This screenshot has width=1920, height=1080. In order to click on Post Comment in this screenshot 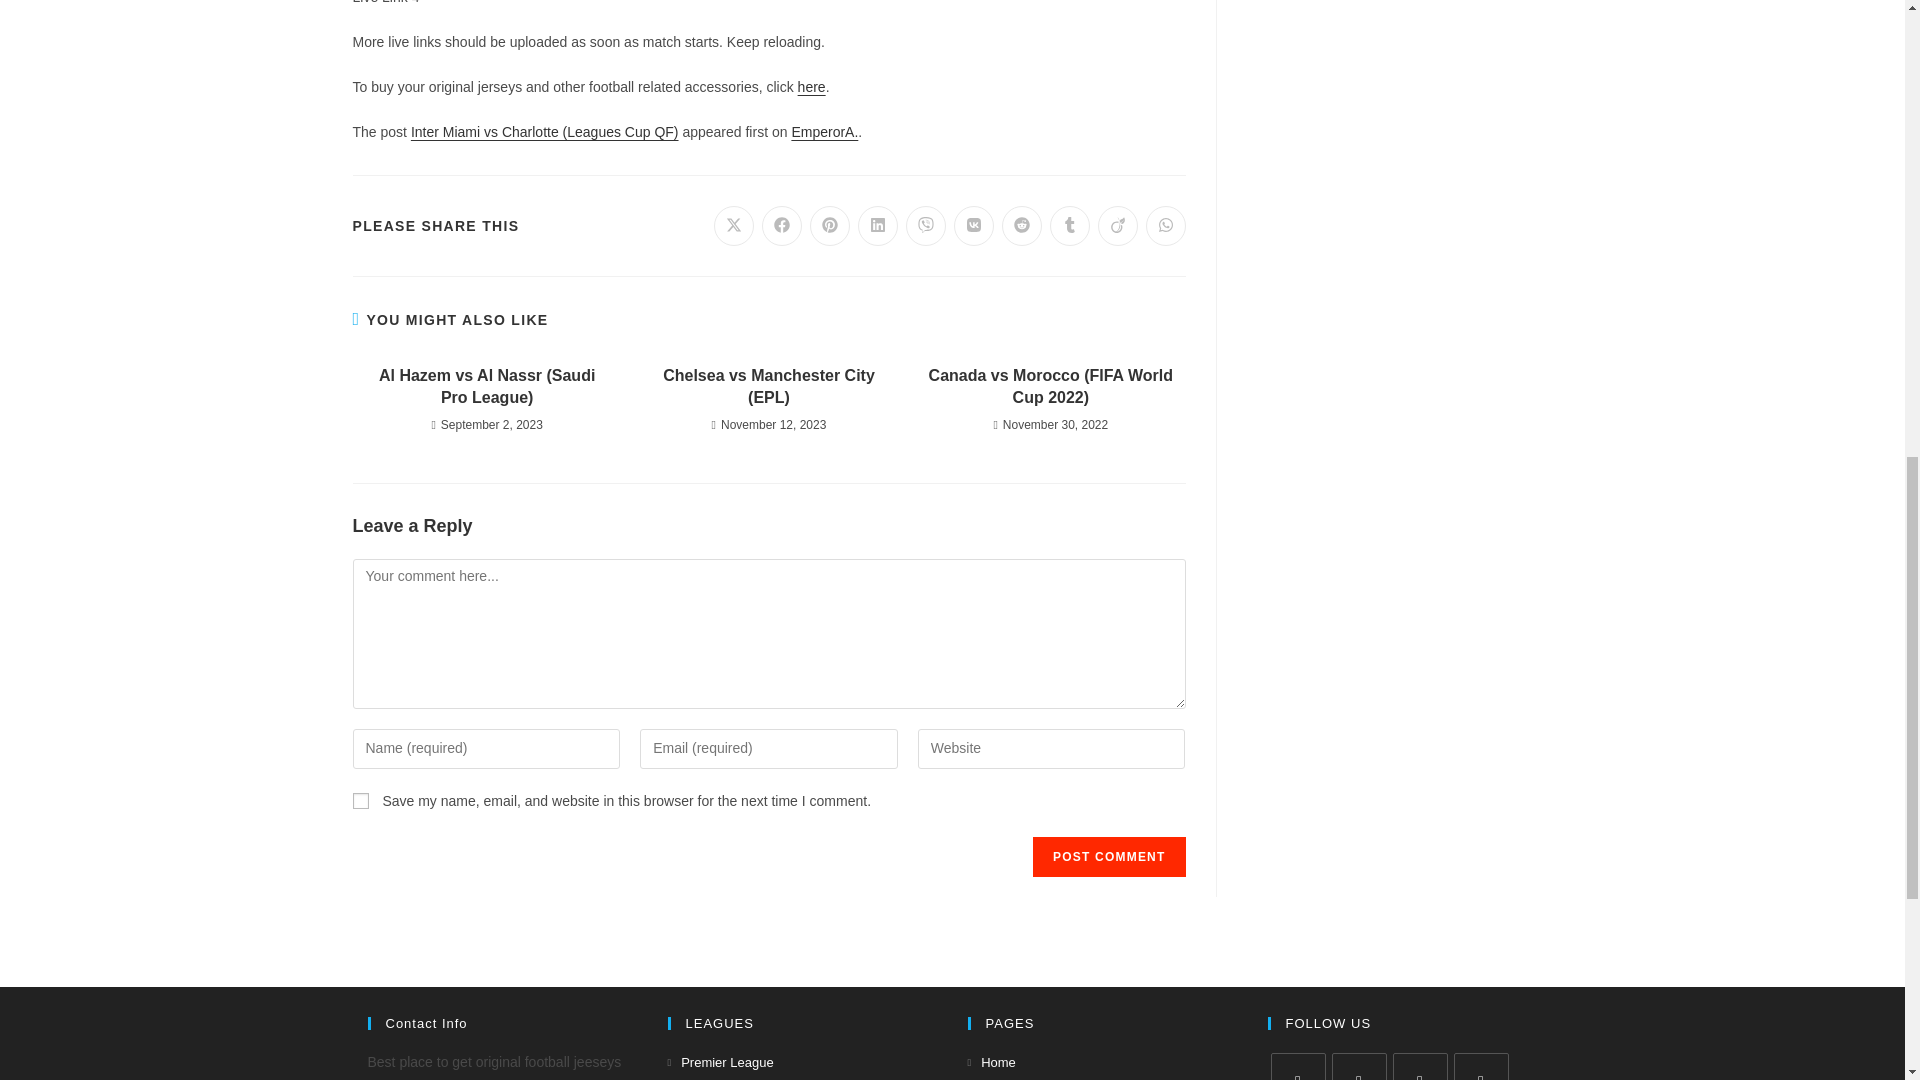, I will do `click(1108, 856)`.